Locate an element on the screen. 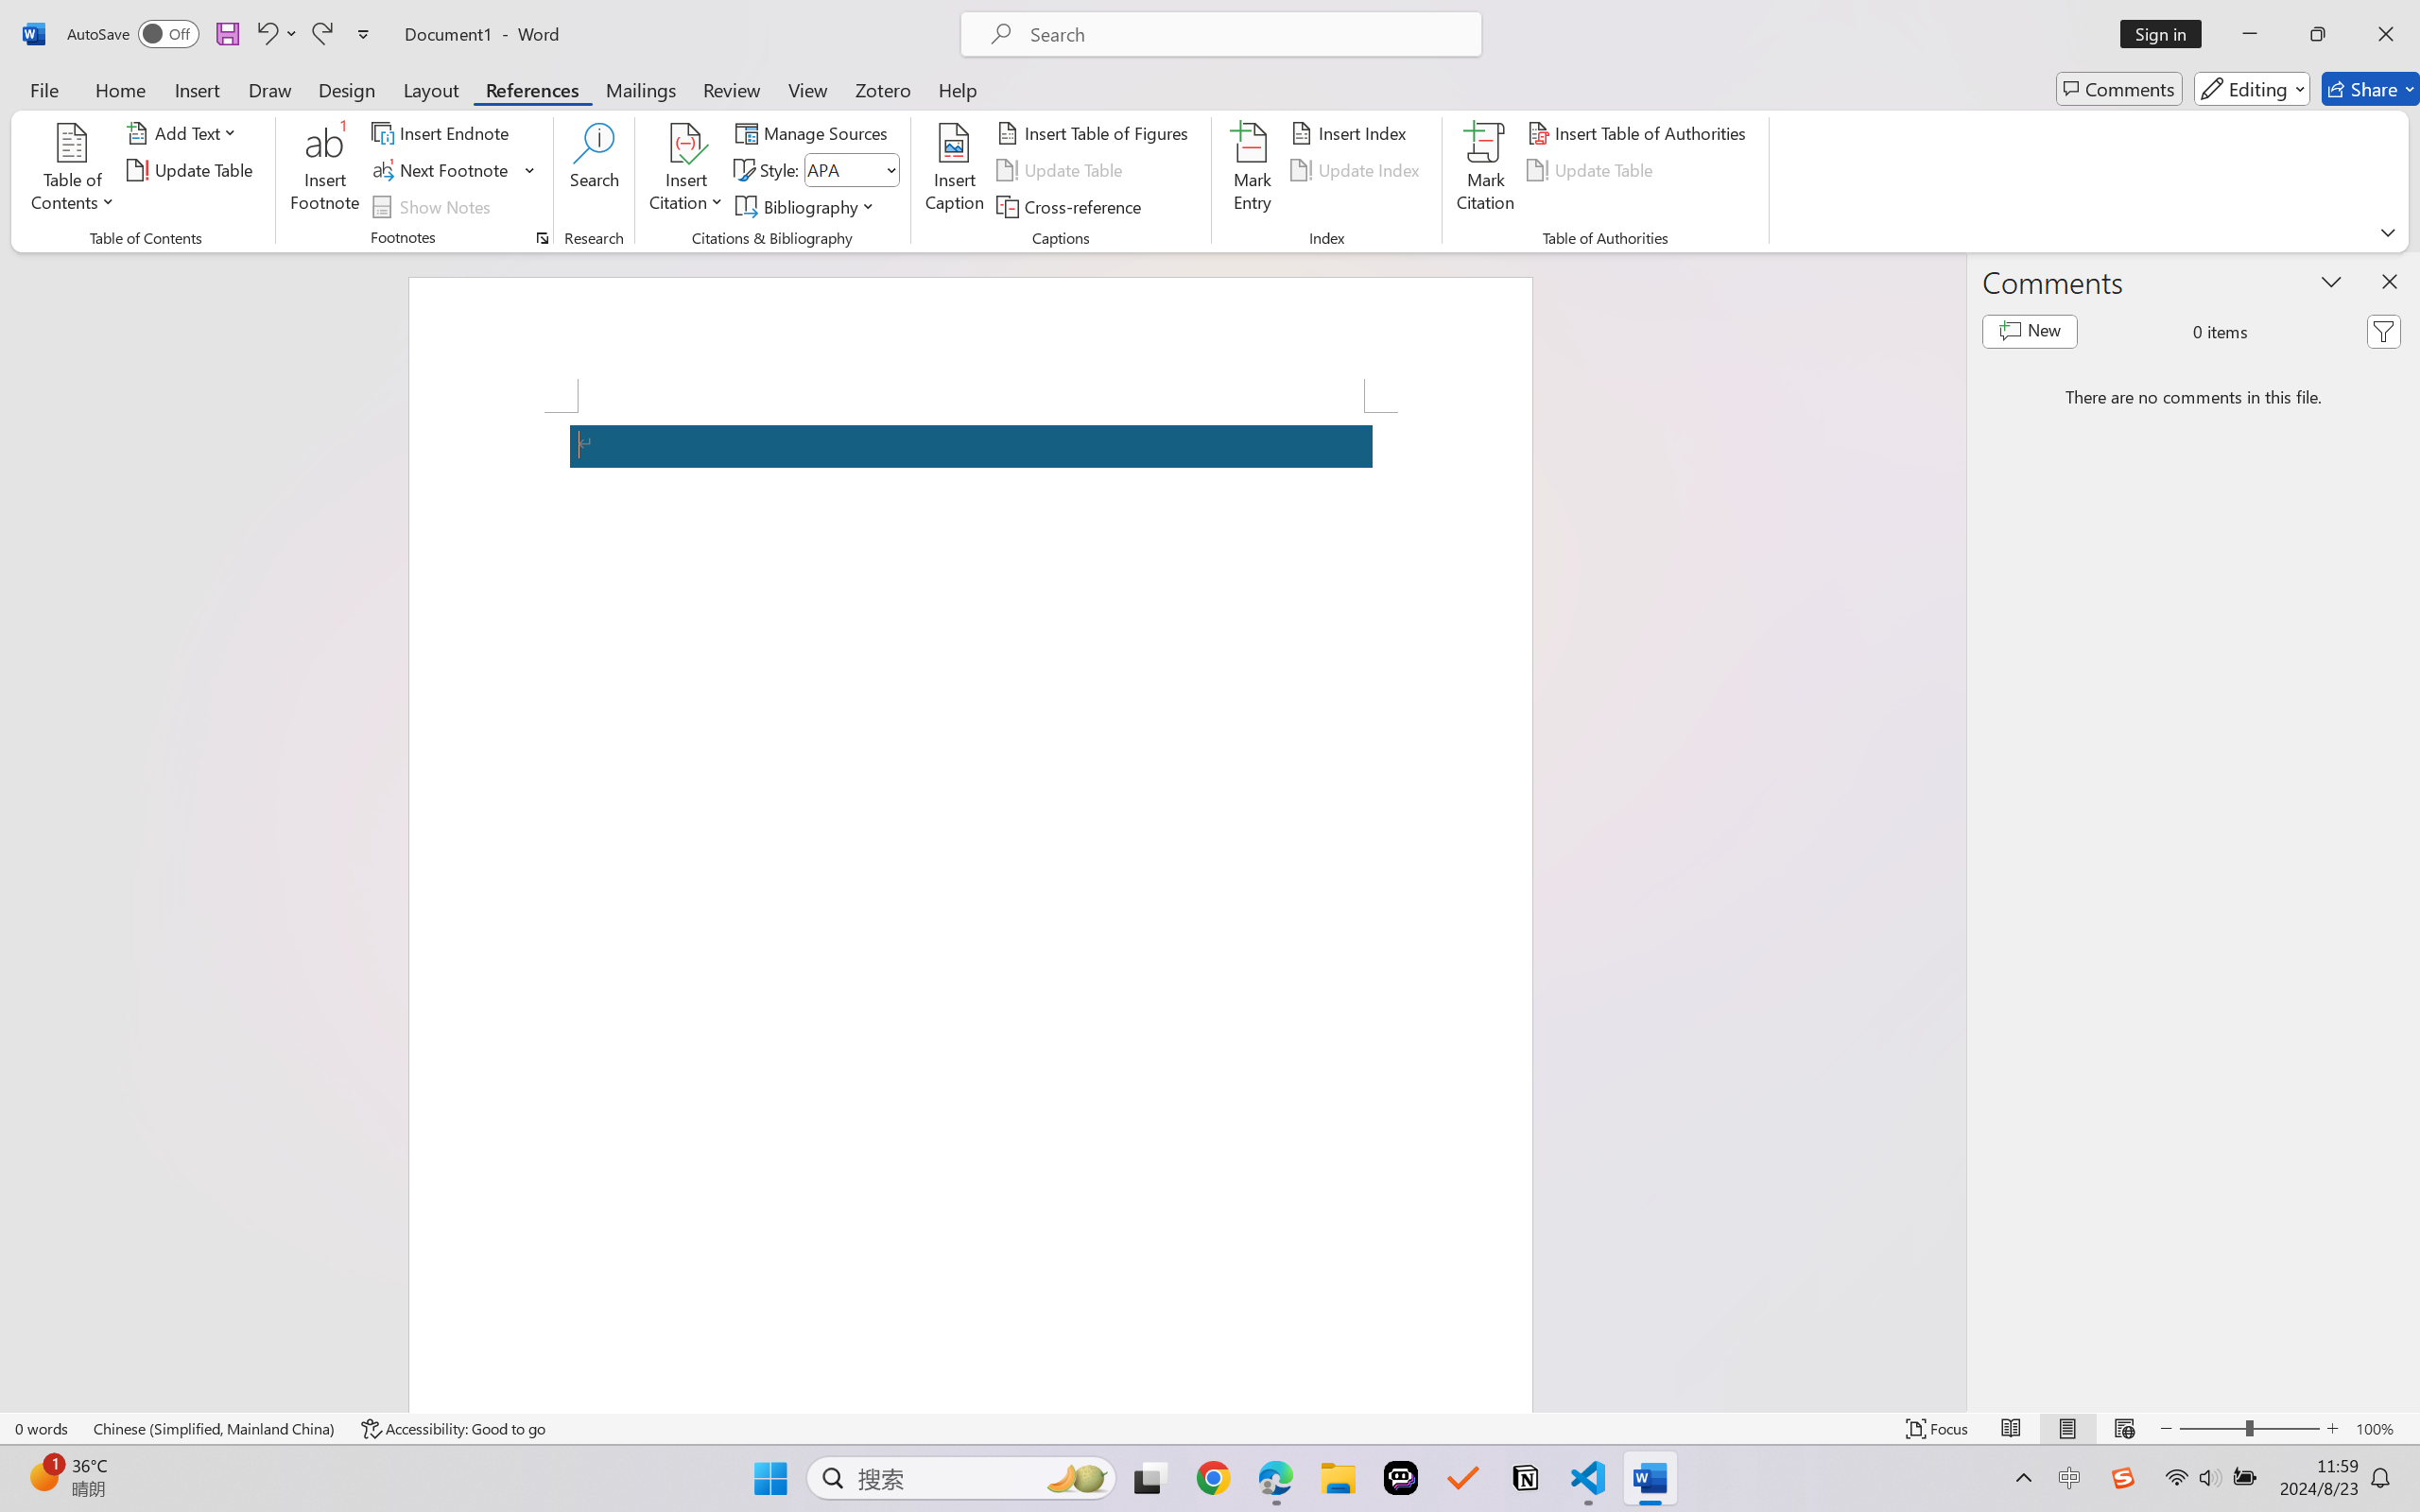 The image size is (2420, 1512). Cross-reference... is located at coordinates (1072, 206).